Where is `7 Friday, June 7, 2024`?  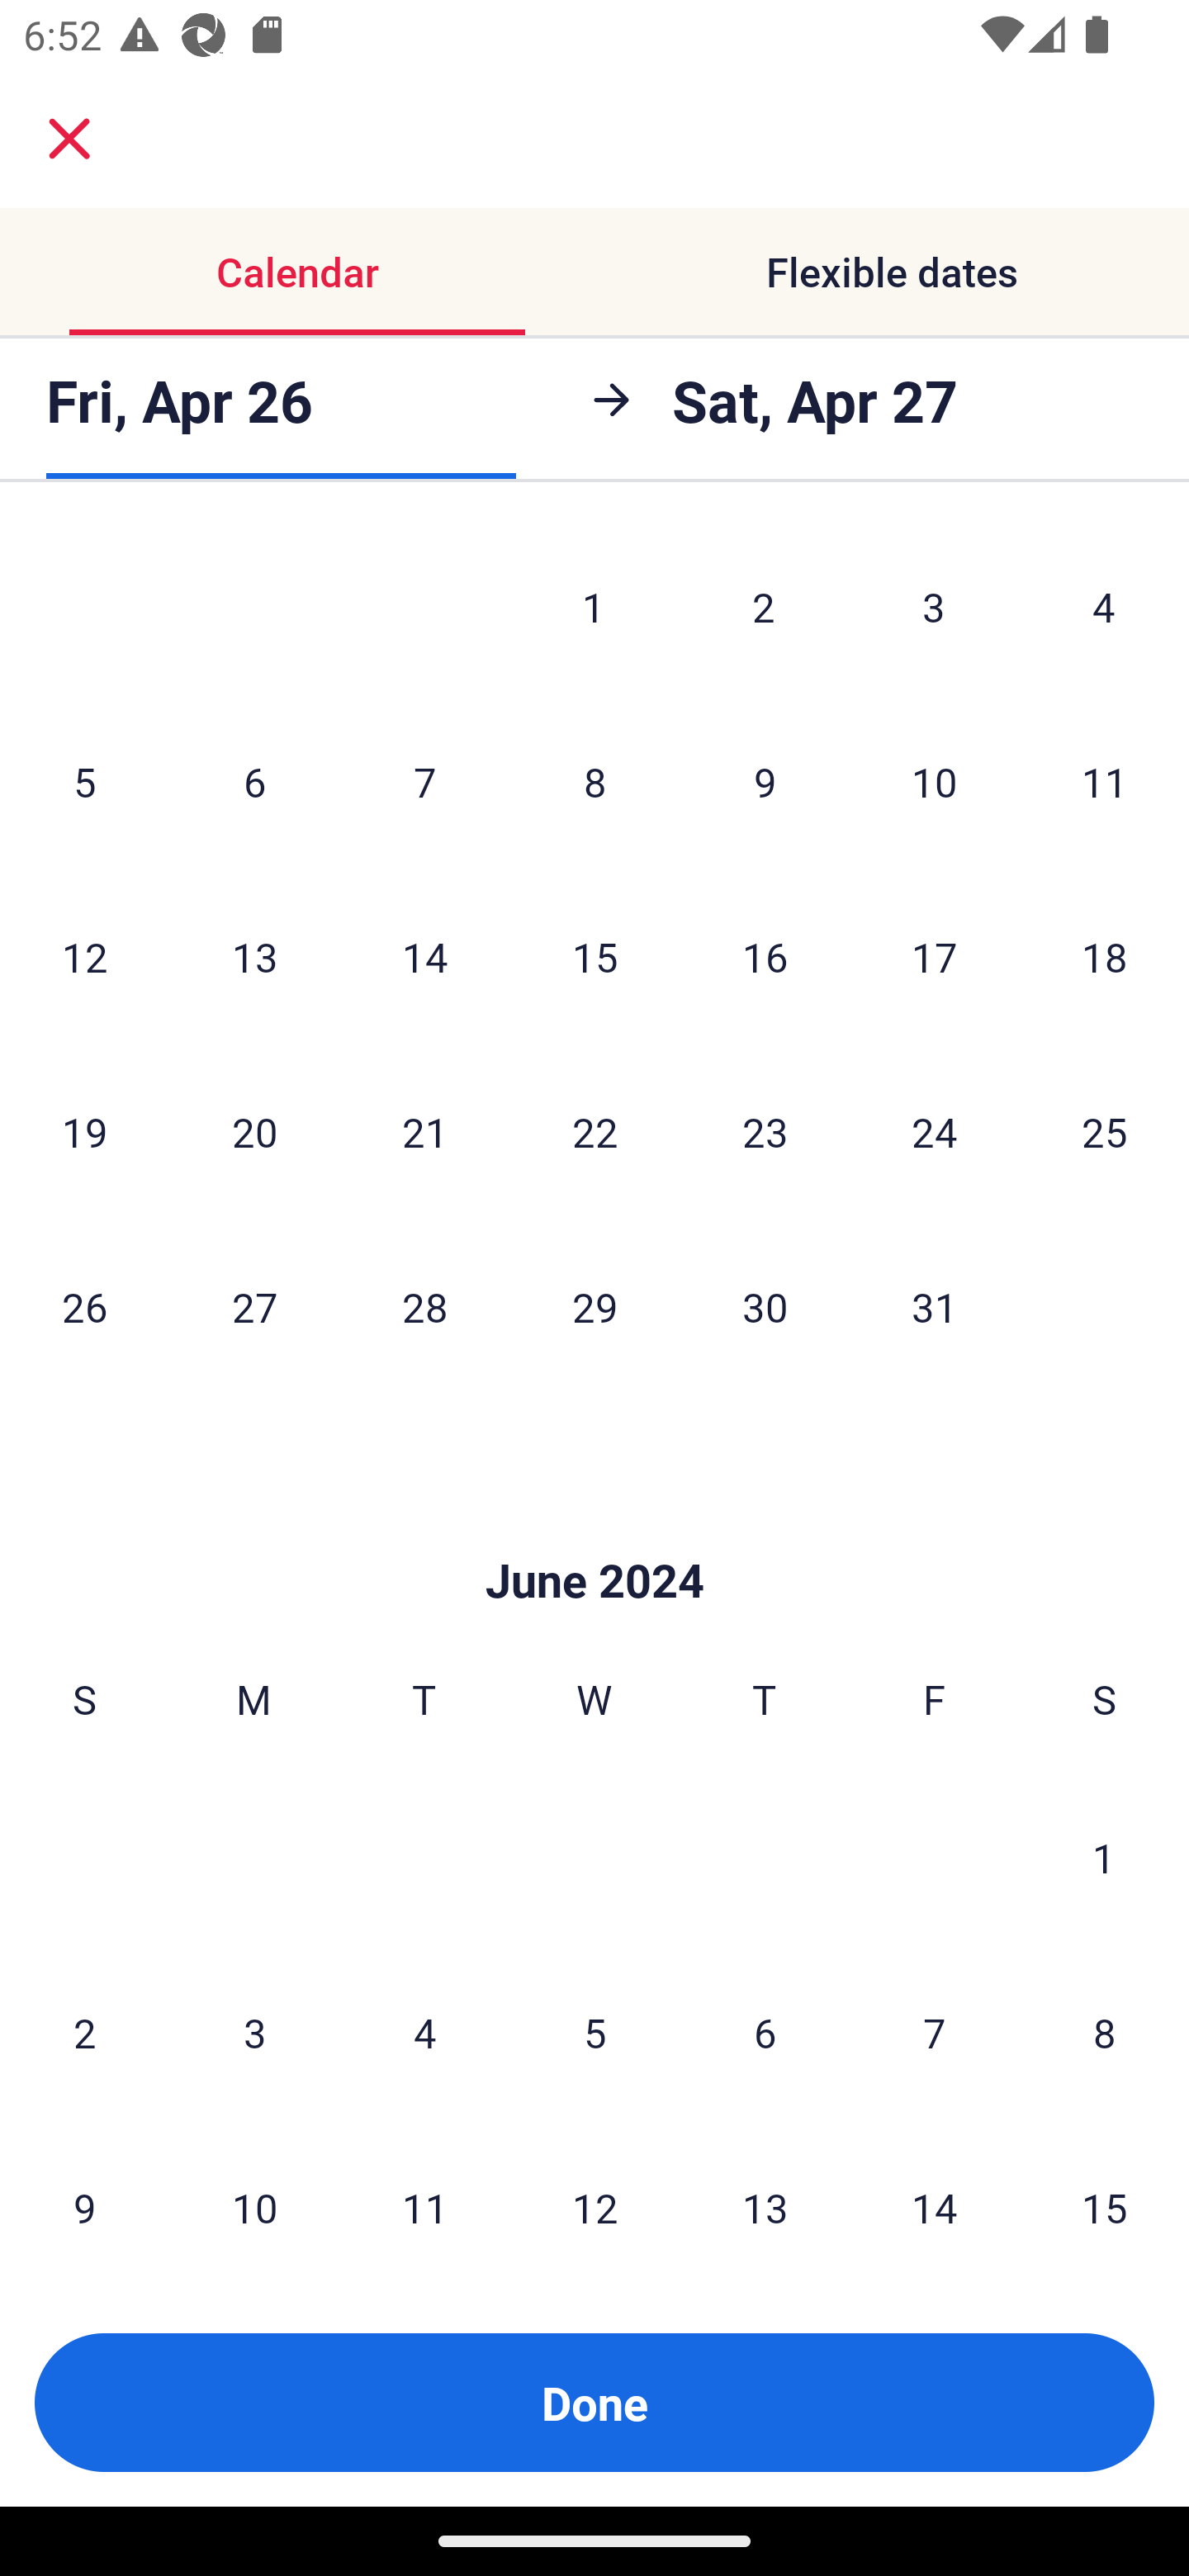 7 Friday, June 7, 2024 is located at coordinates (935, 2032).